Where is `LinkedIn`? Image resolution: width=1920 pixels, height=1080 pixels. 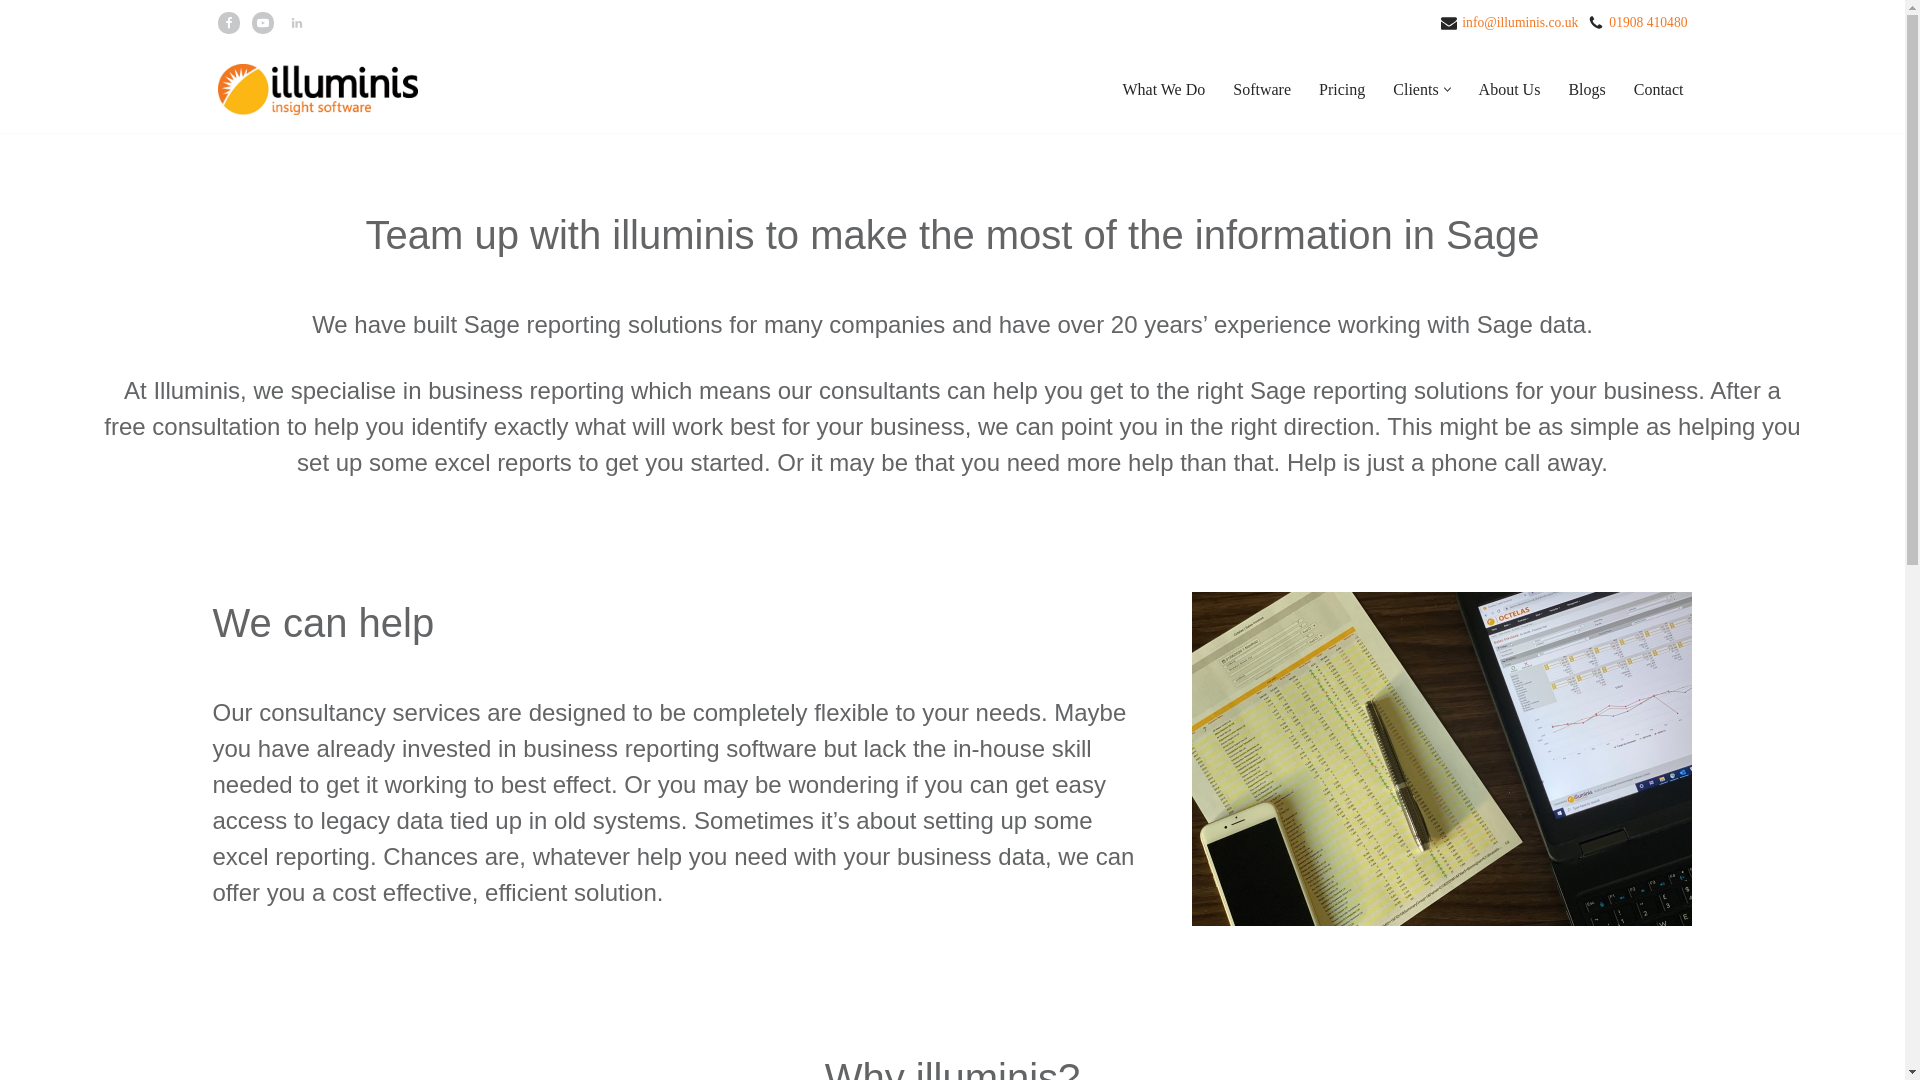
LinkedIn is located at coordinates (296, 22).